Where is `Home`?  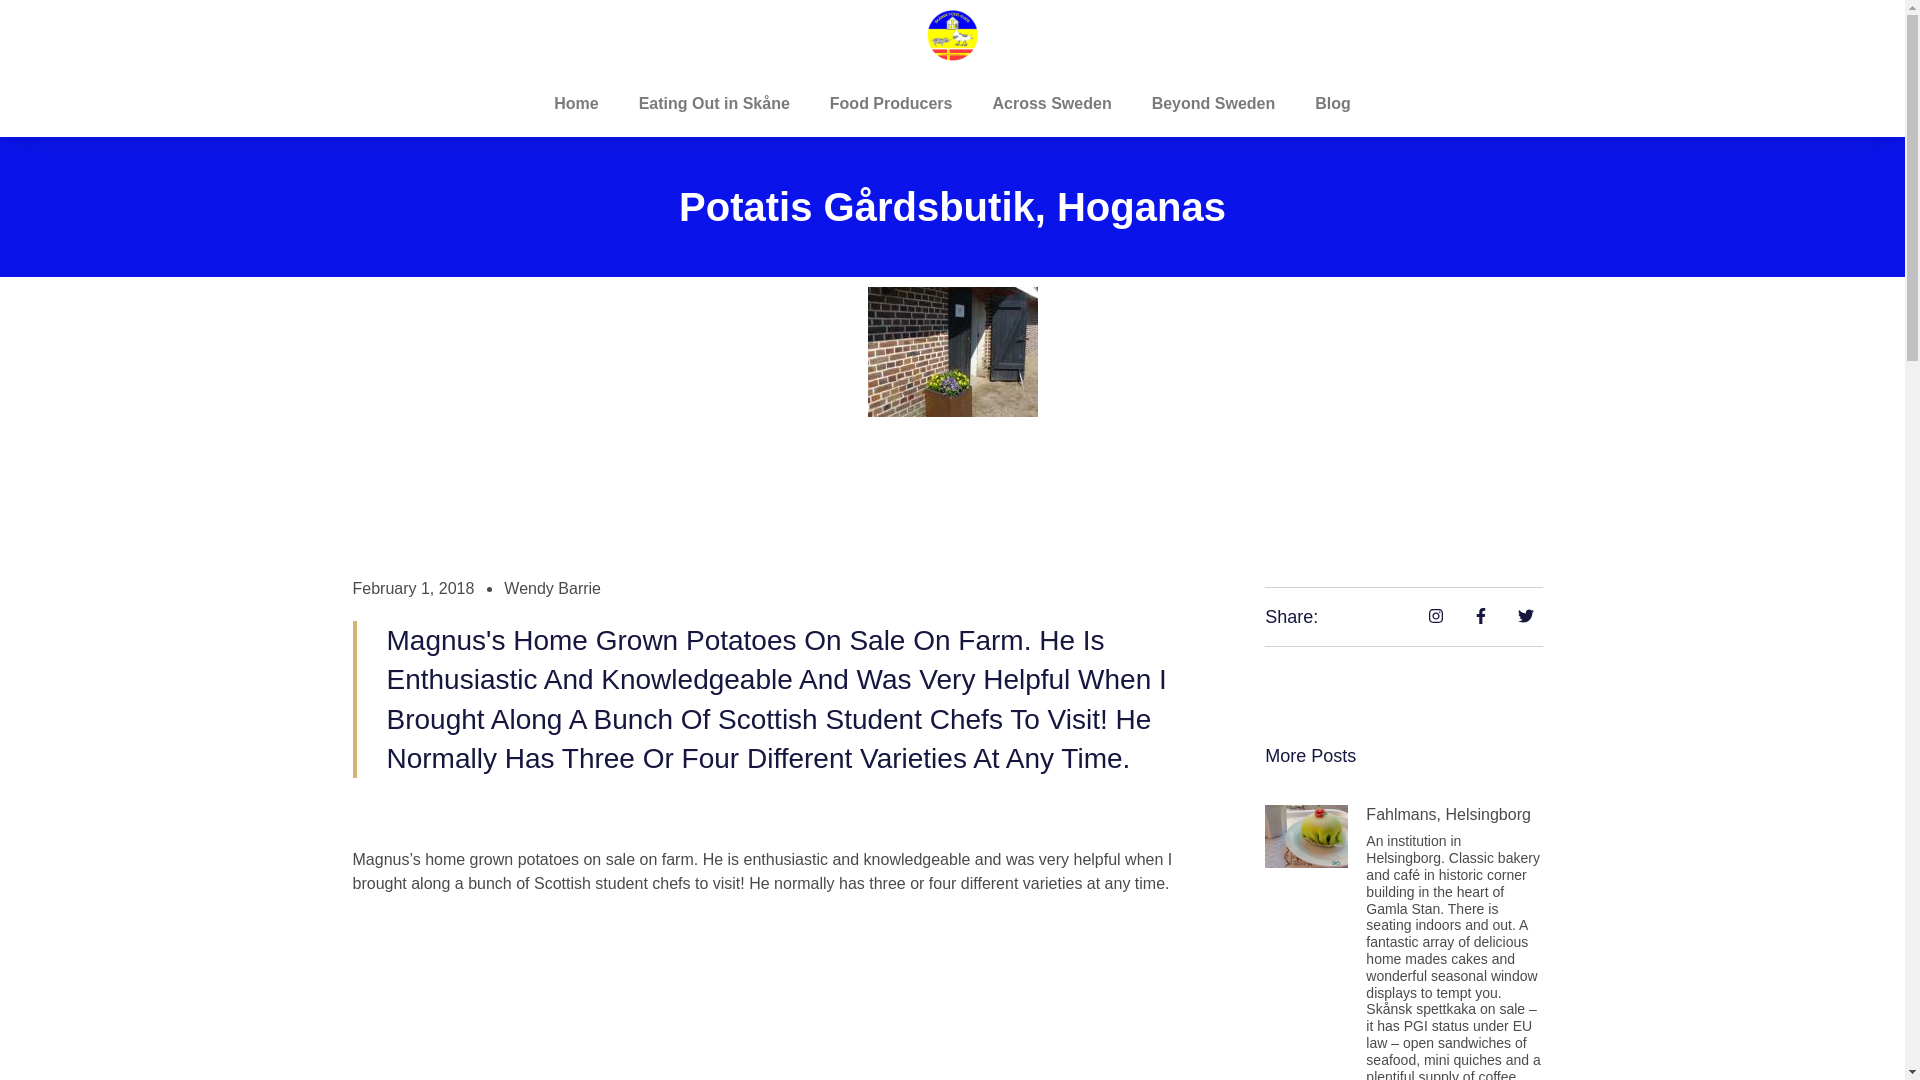
Home is located at coordinates (576, 104).